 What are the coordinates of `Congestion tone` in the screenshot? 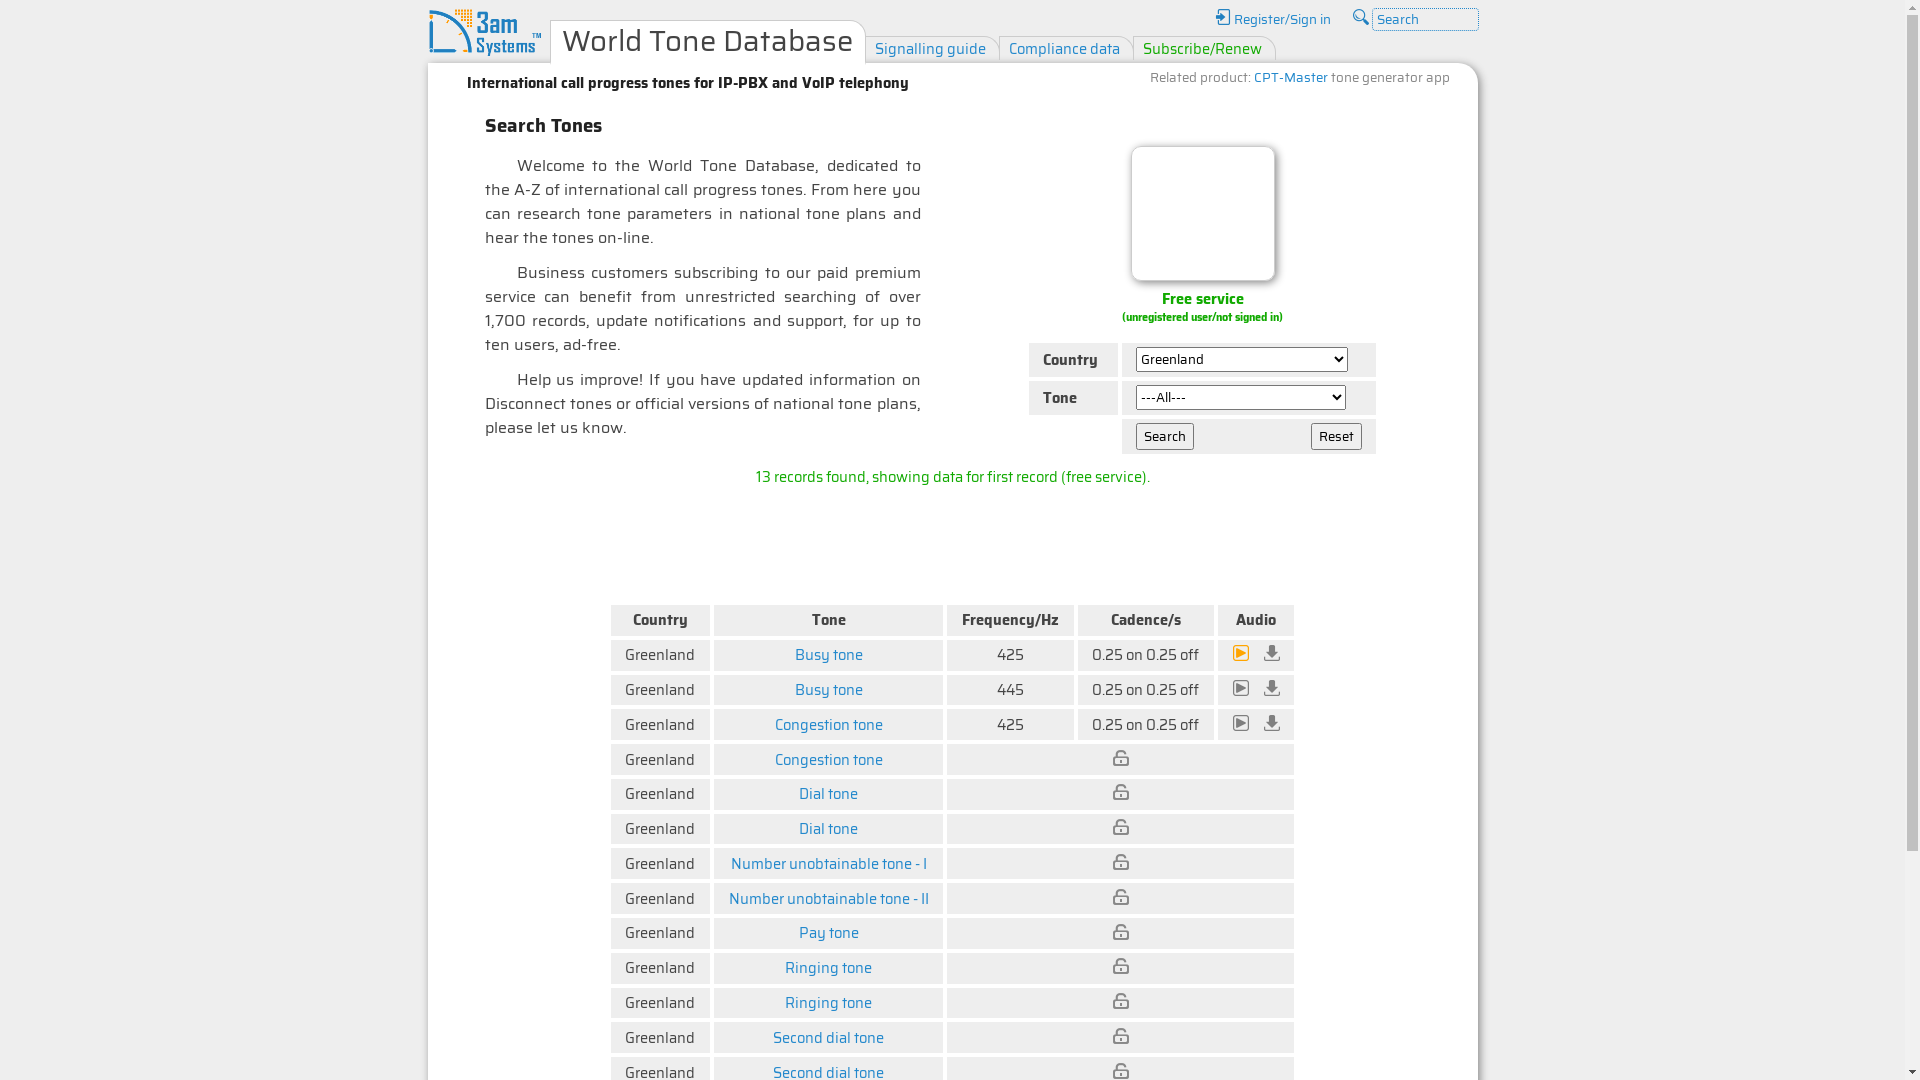 It's located at (829, 724).